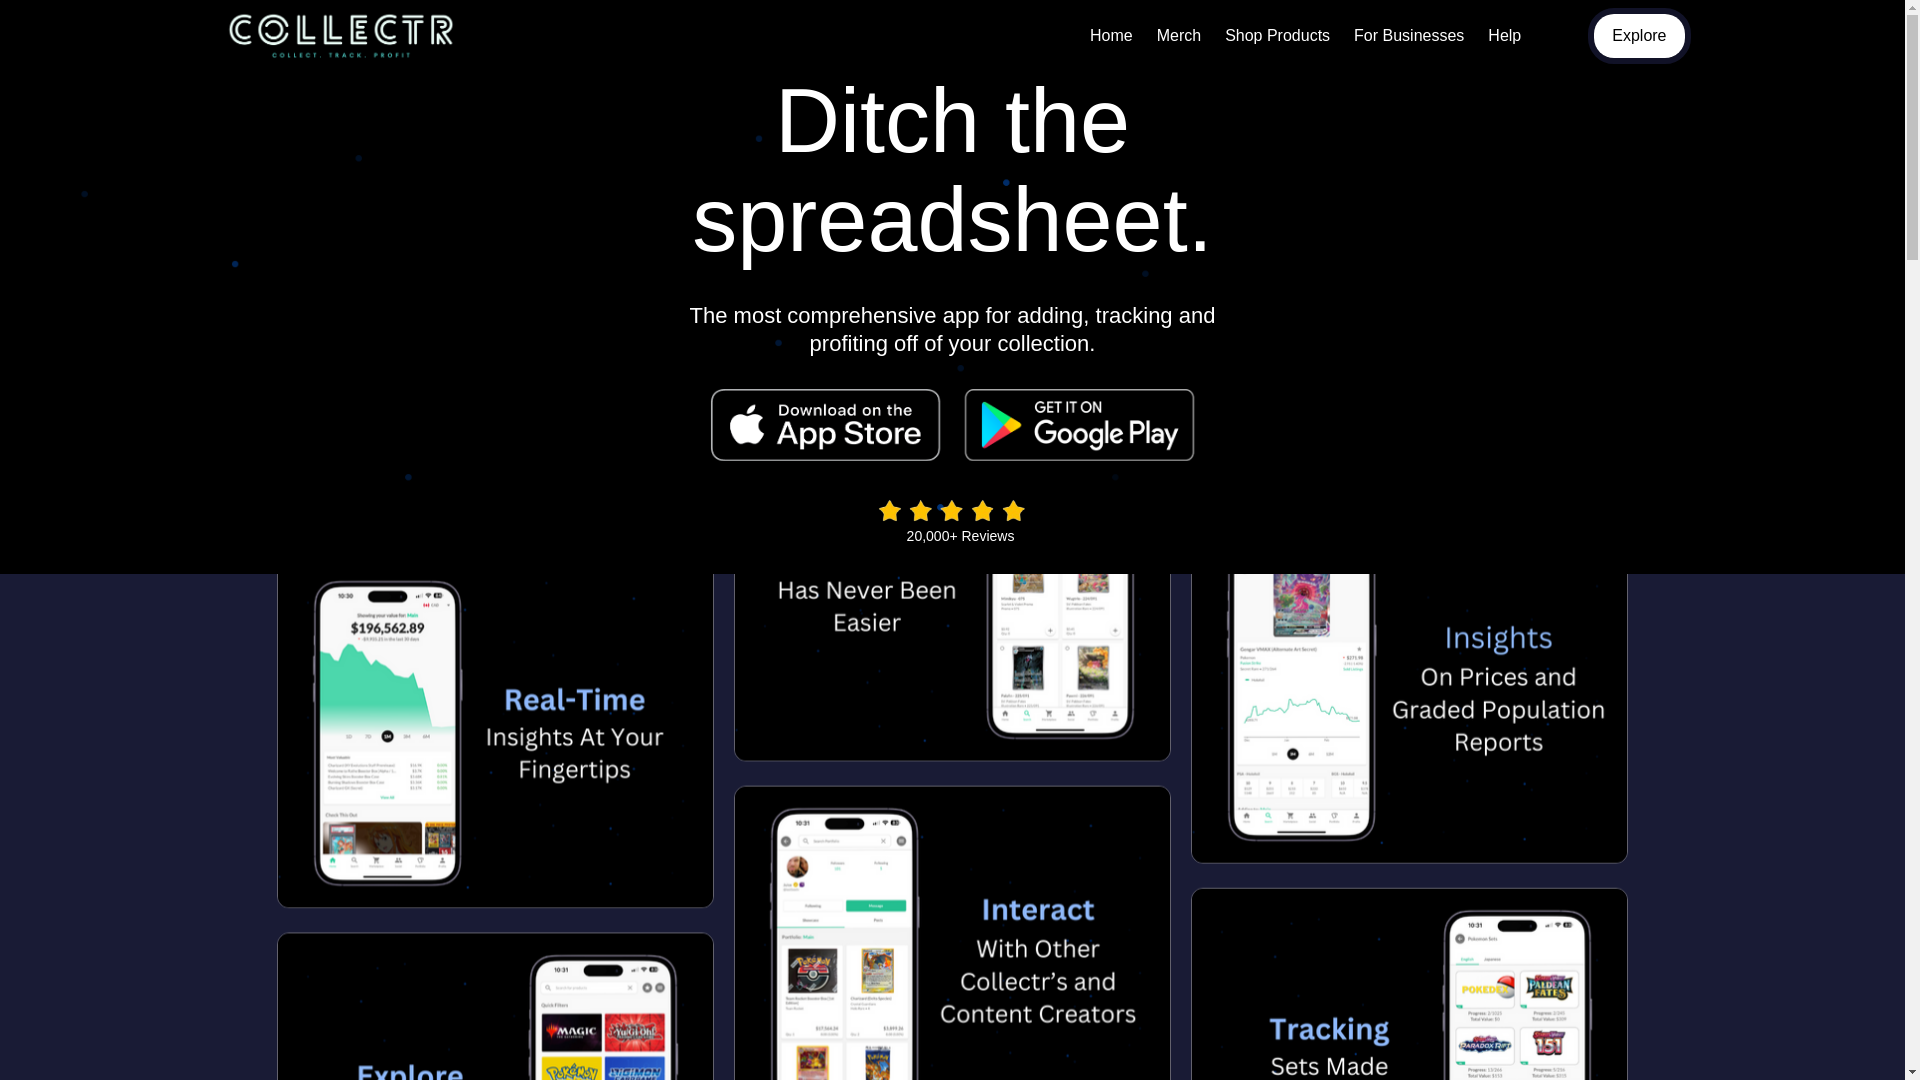 This screenshot has width=1920, height=1080. Describe the element at coordinates (1638, 36) in the screenshot. I see `Explore` at that location.